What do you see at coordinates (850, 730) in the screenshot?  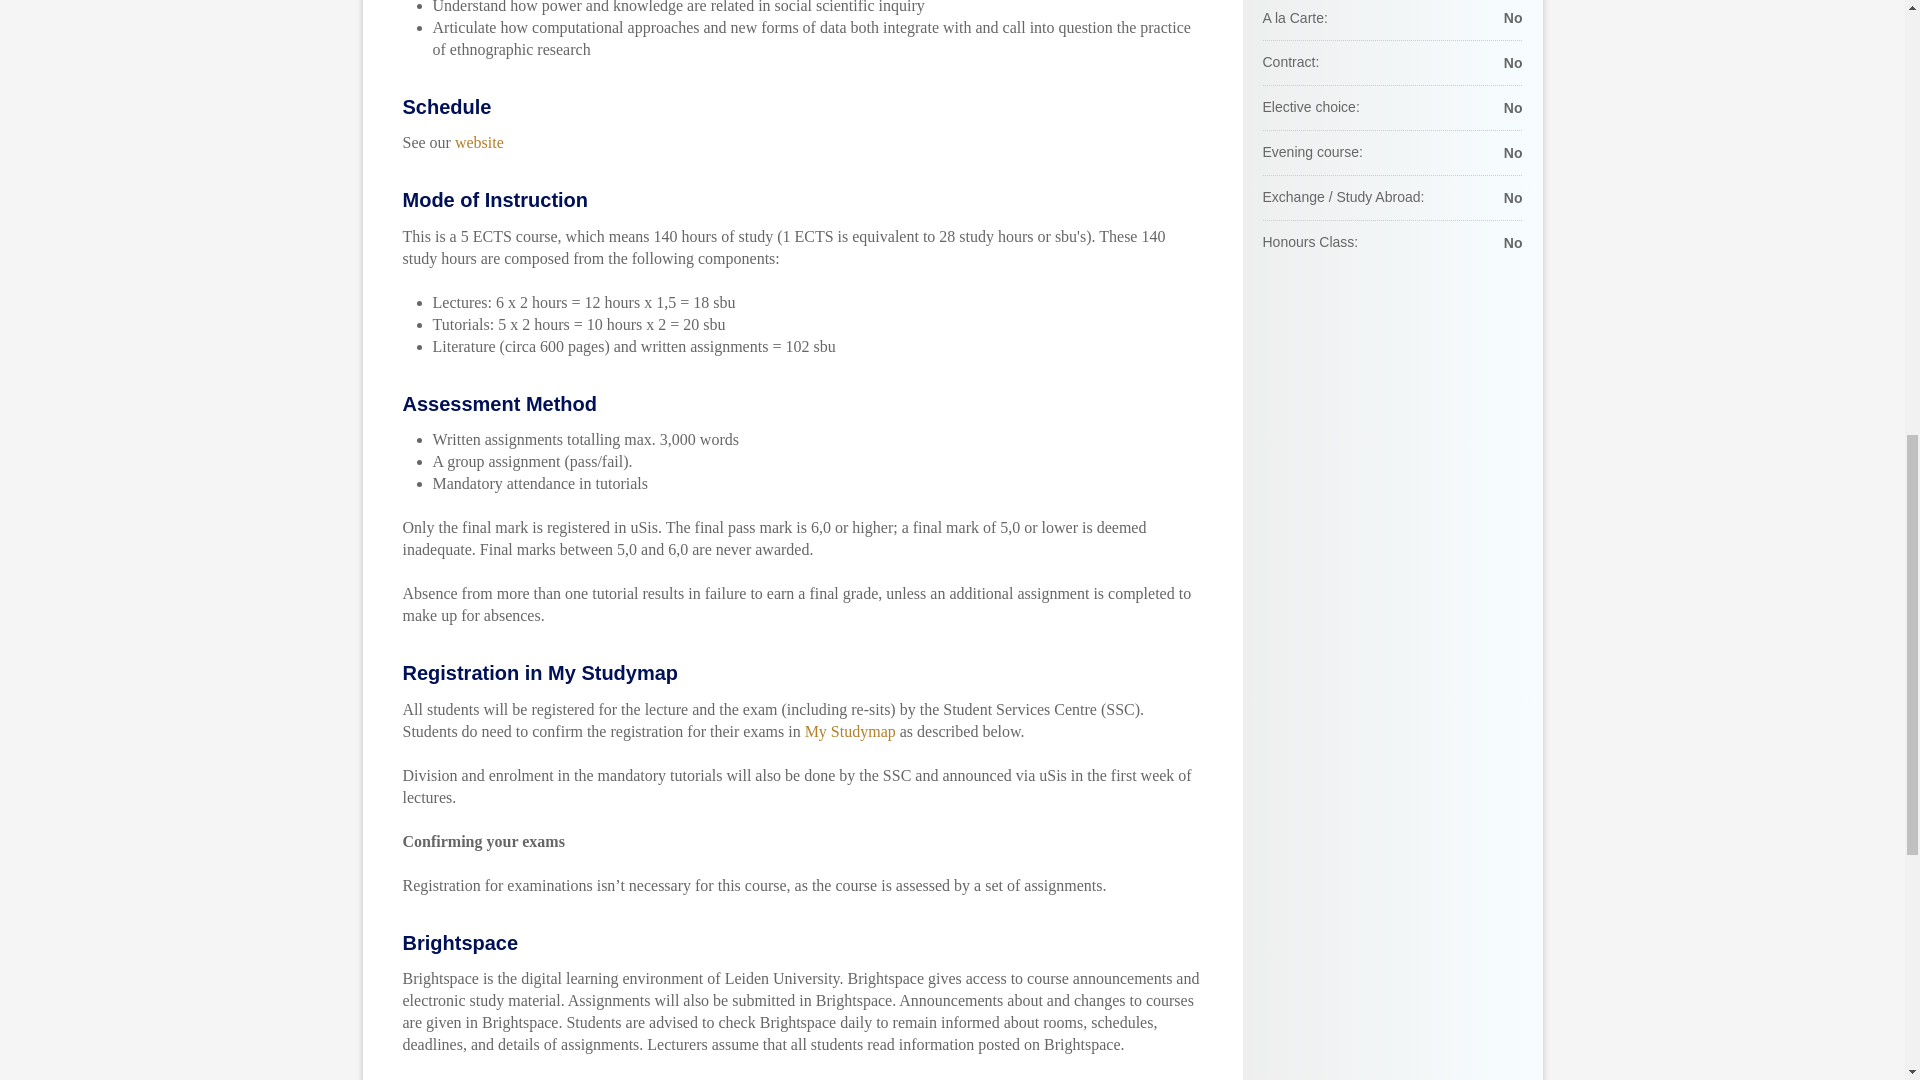 I see `My Studymap` at bounding box center [850, 730].